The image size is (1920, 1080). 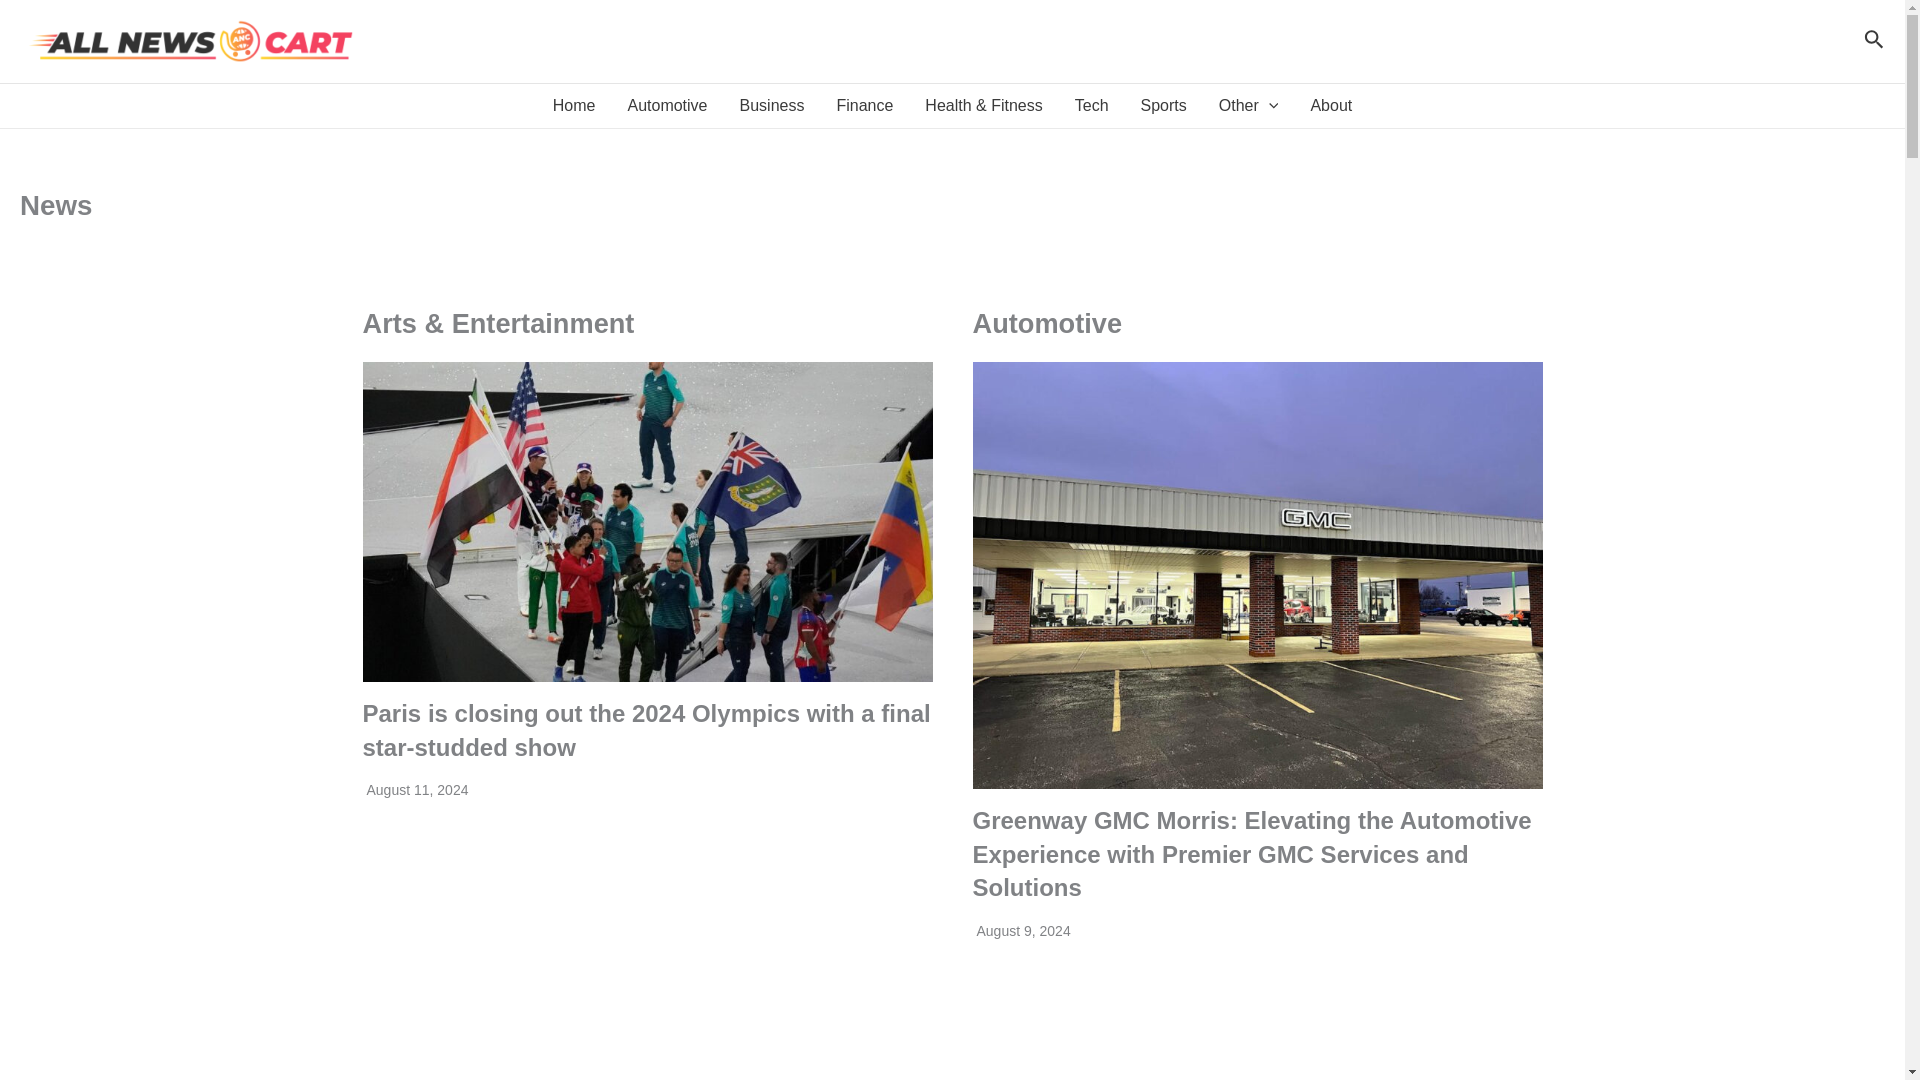 I want to click on Other, so click(x=1248, y=106).